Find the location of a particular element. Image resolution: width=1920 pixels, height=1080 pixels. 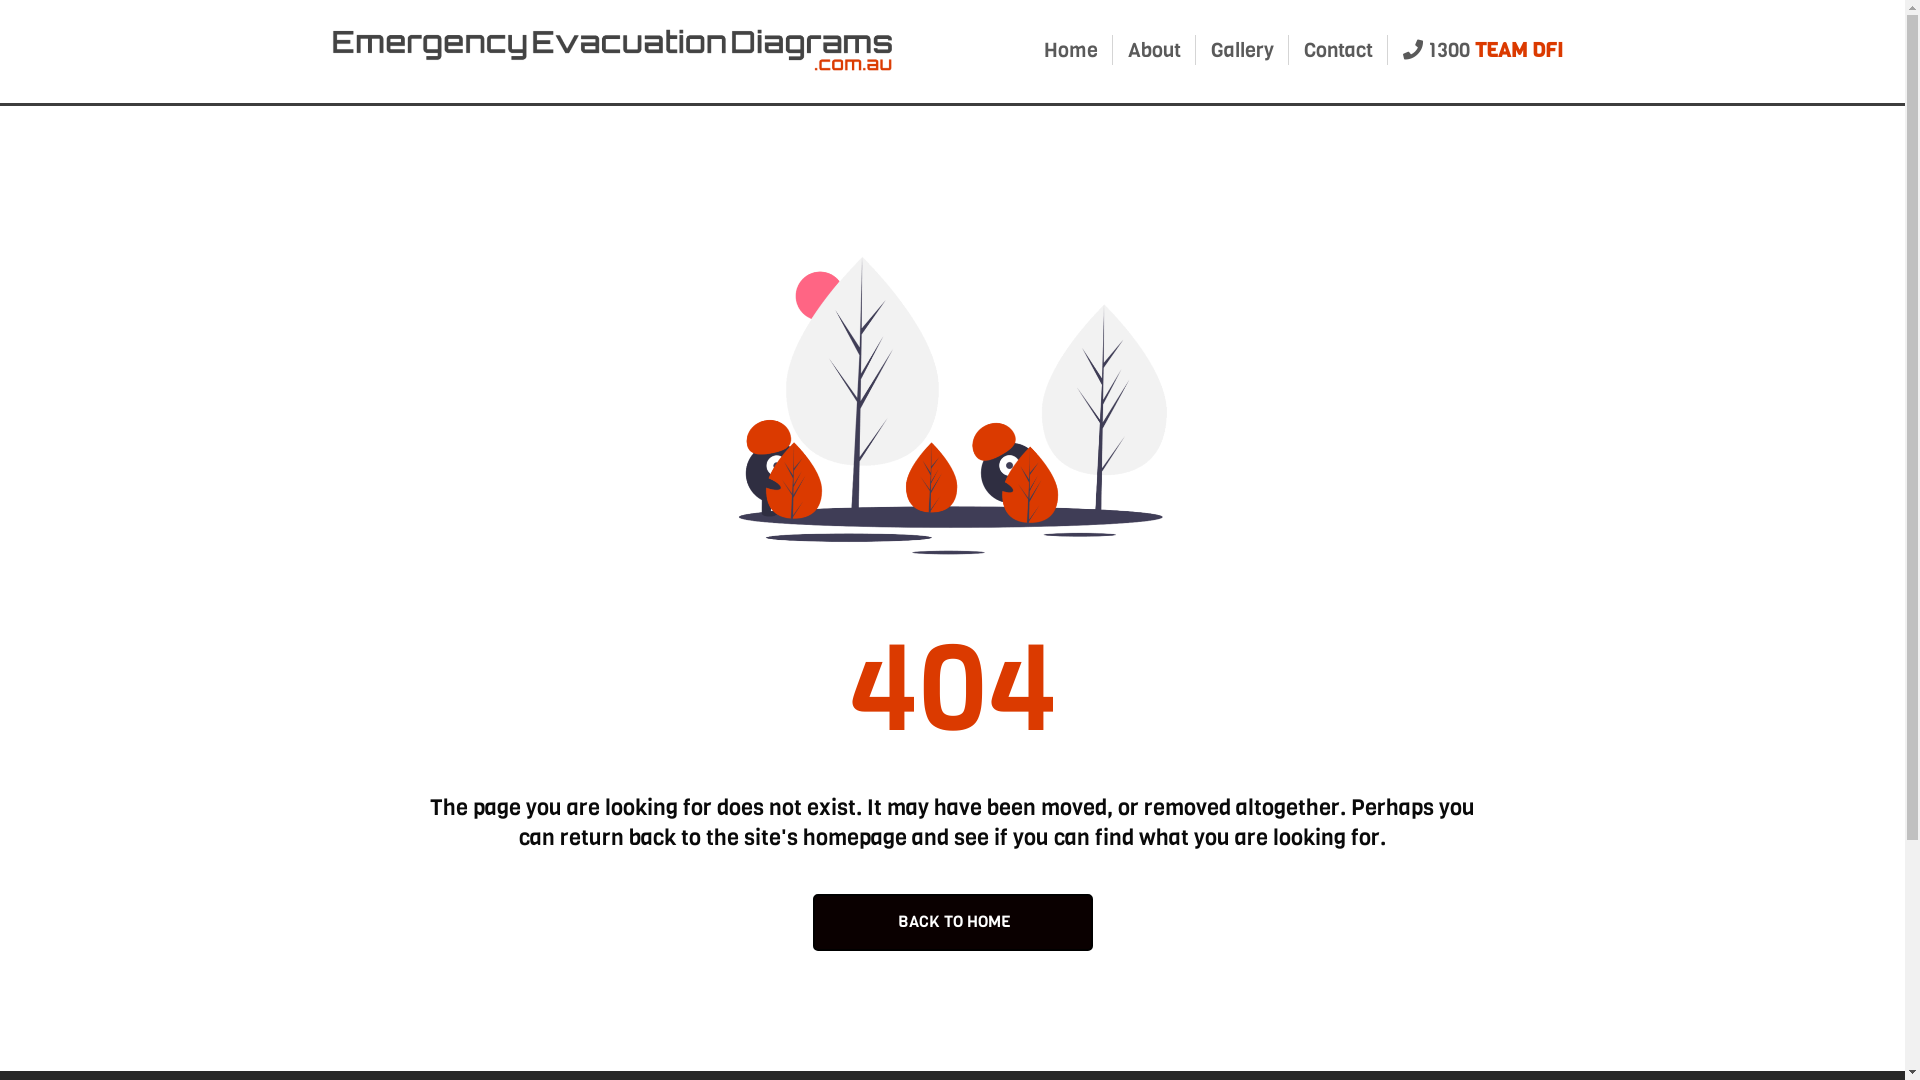

1300 is located at coordinates (1482, 50).